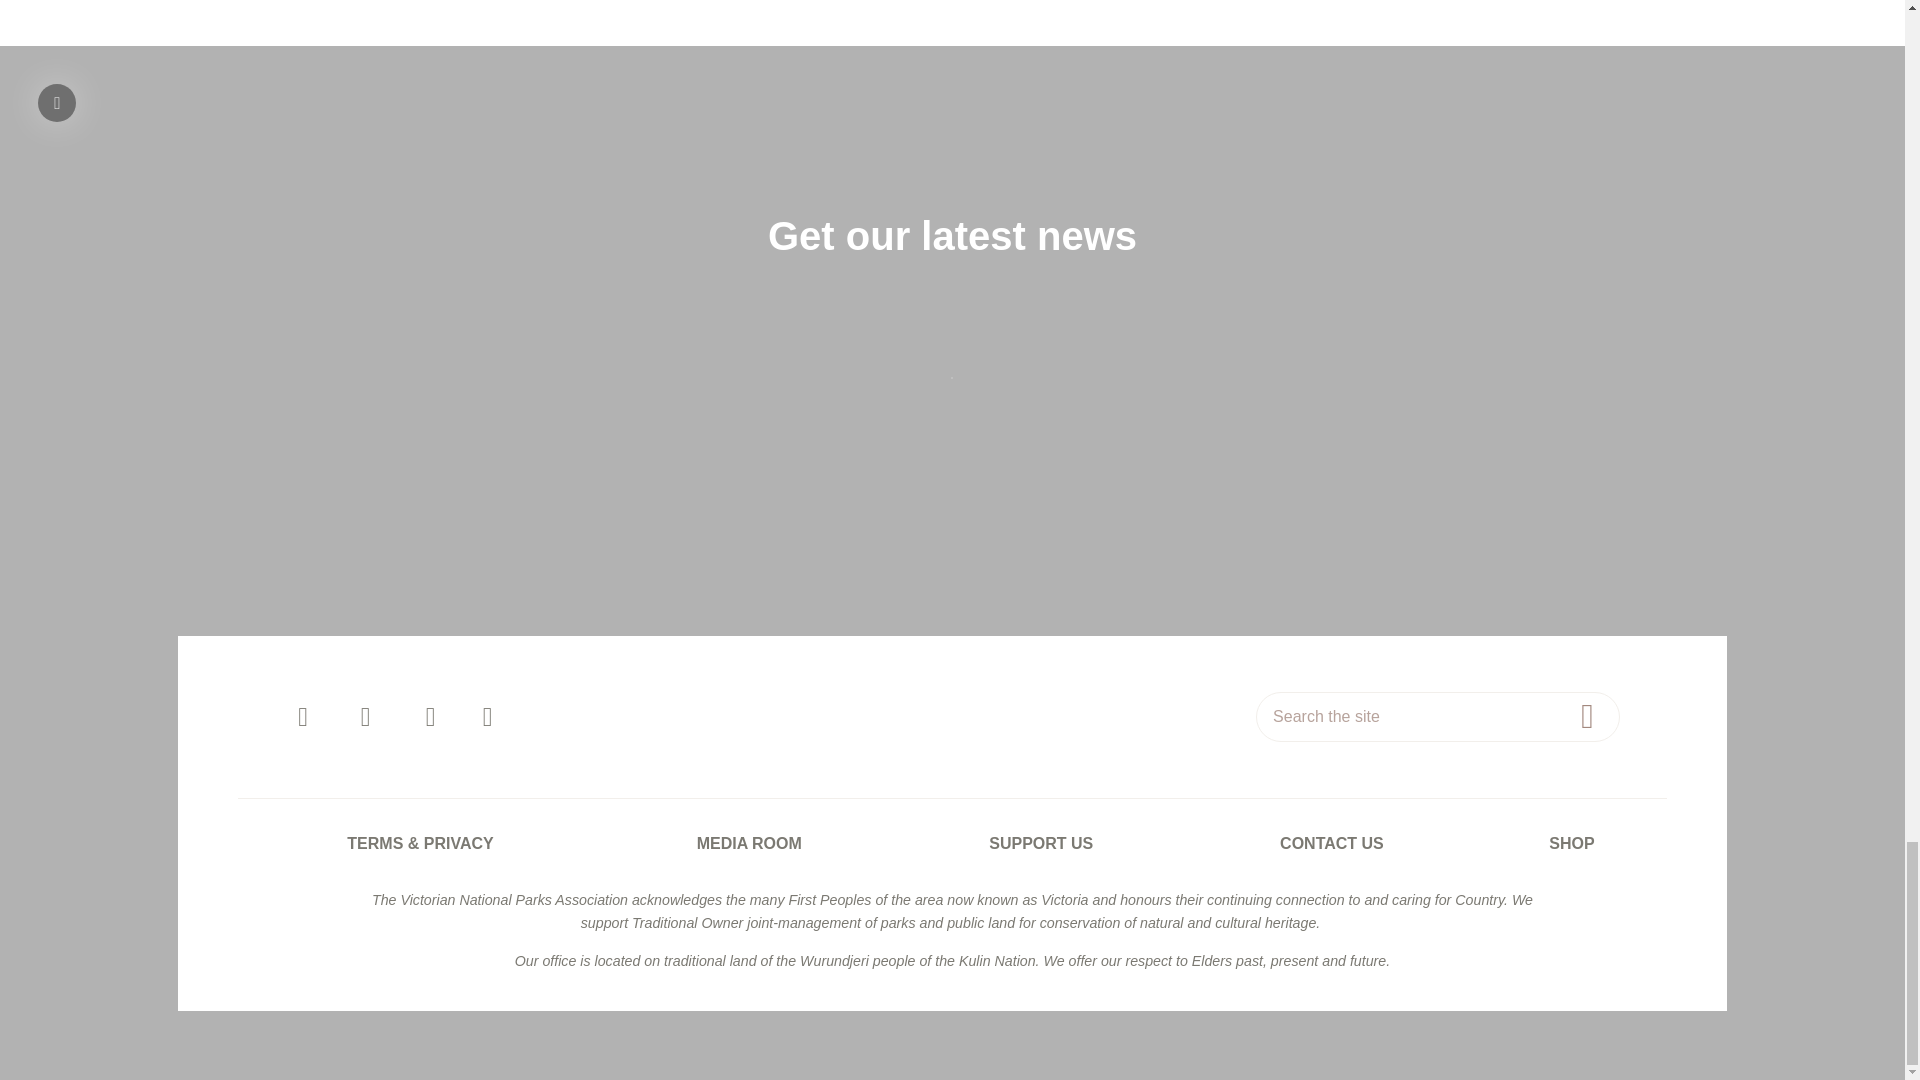 The height and width of the screenshot is (1080, 1920). What do you see at coordinates (528, 716) in the screenshot?
I see `Social menu` at bounding box center [528, 716].